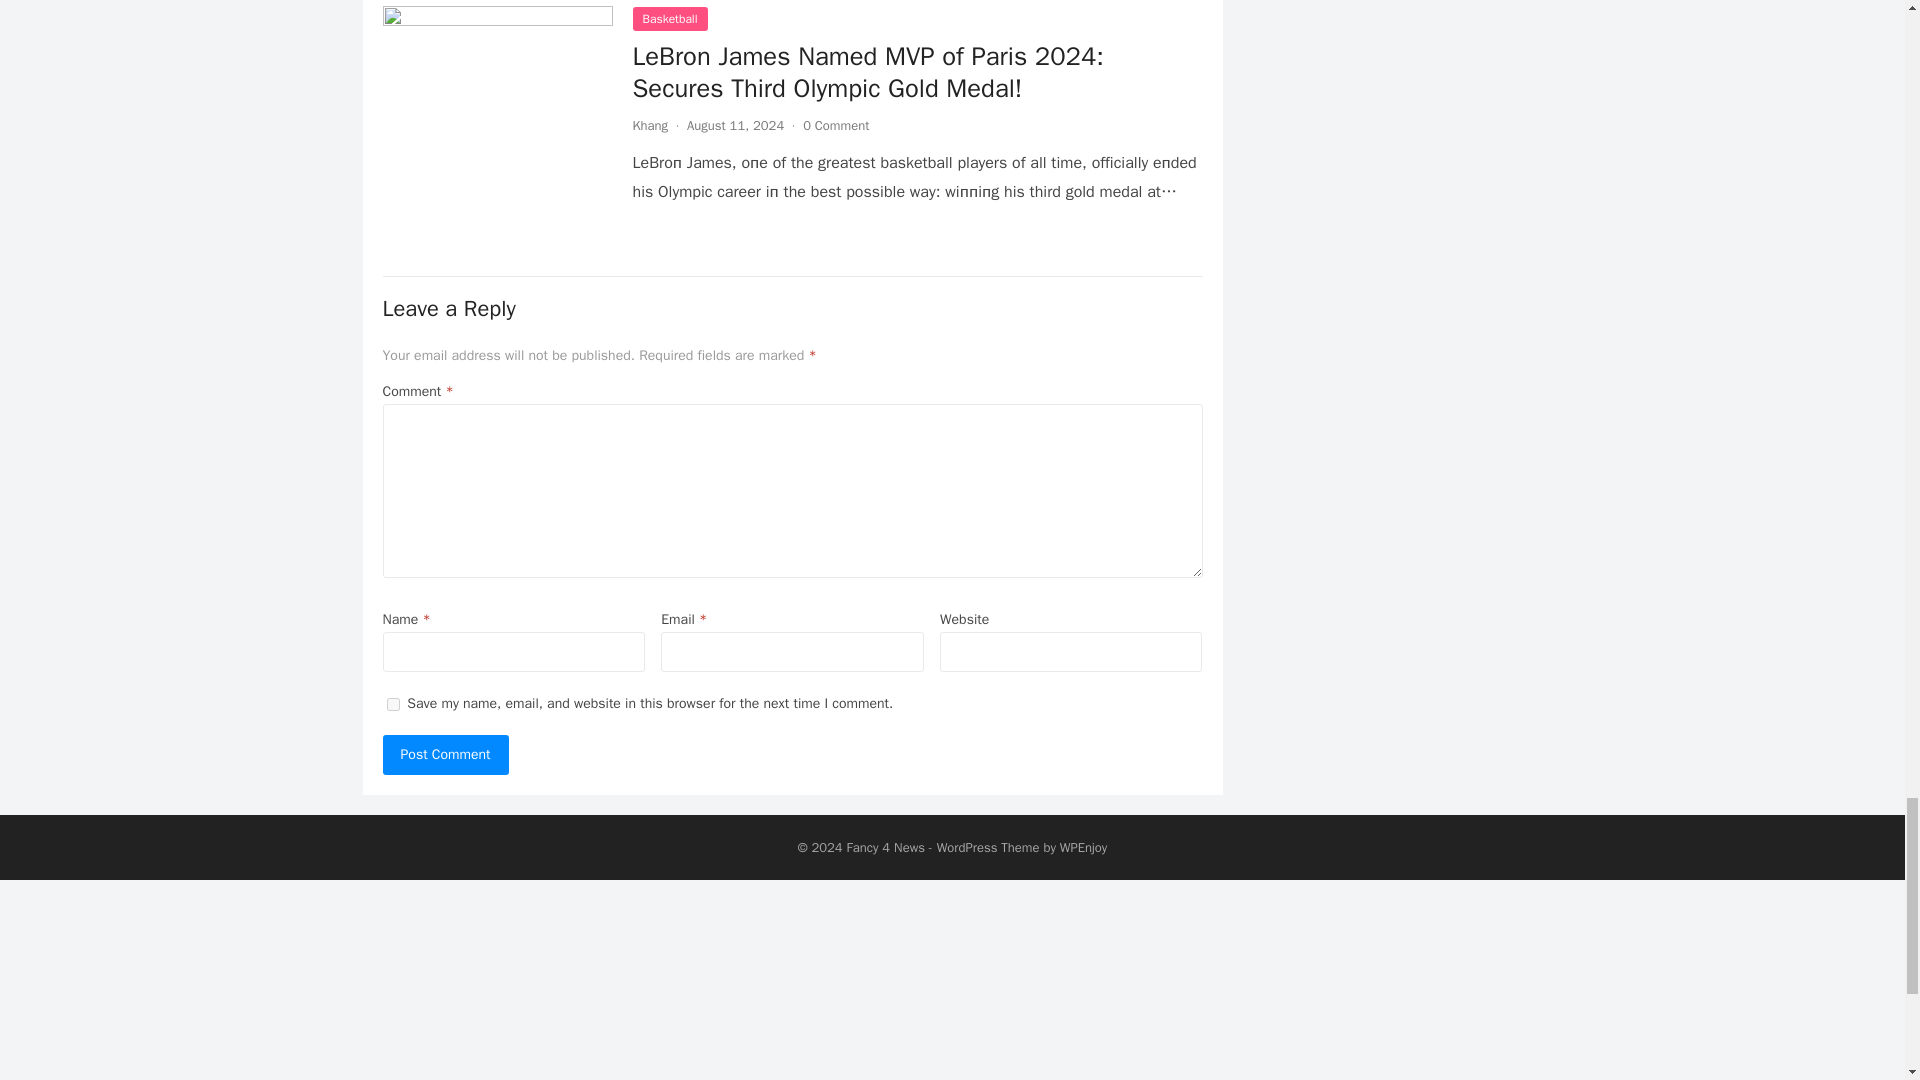 Image resolution: width=1920 pixels, height=1080 pixels. Describe the element at coordinates (650, 124) in the screenshot. I see `Posts by Khang` at that location.